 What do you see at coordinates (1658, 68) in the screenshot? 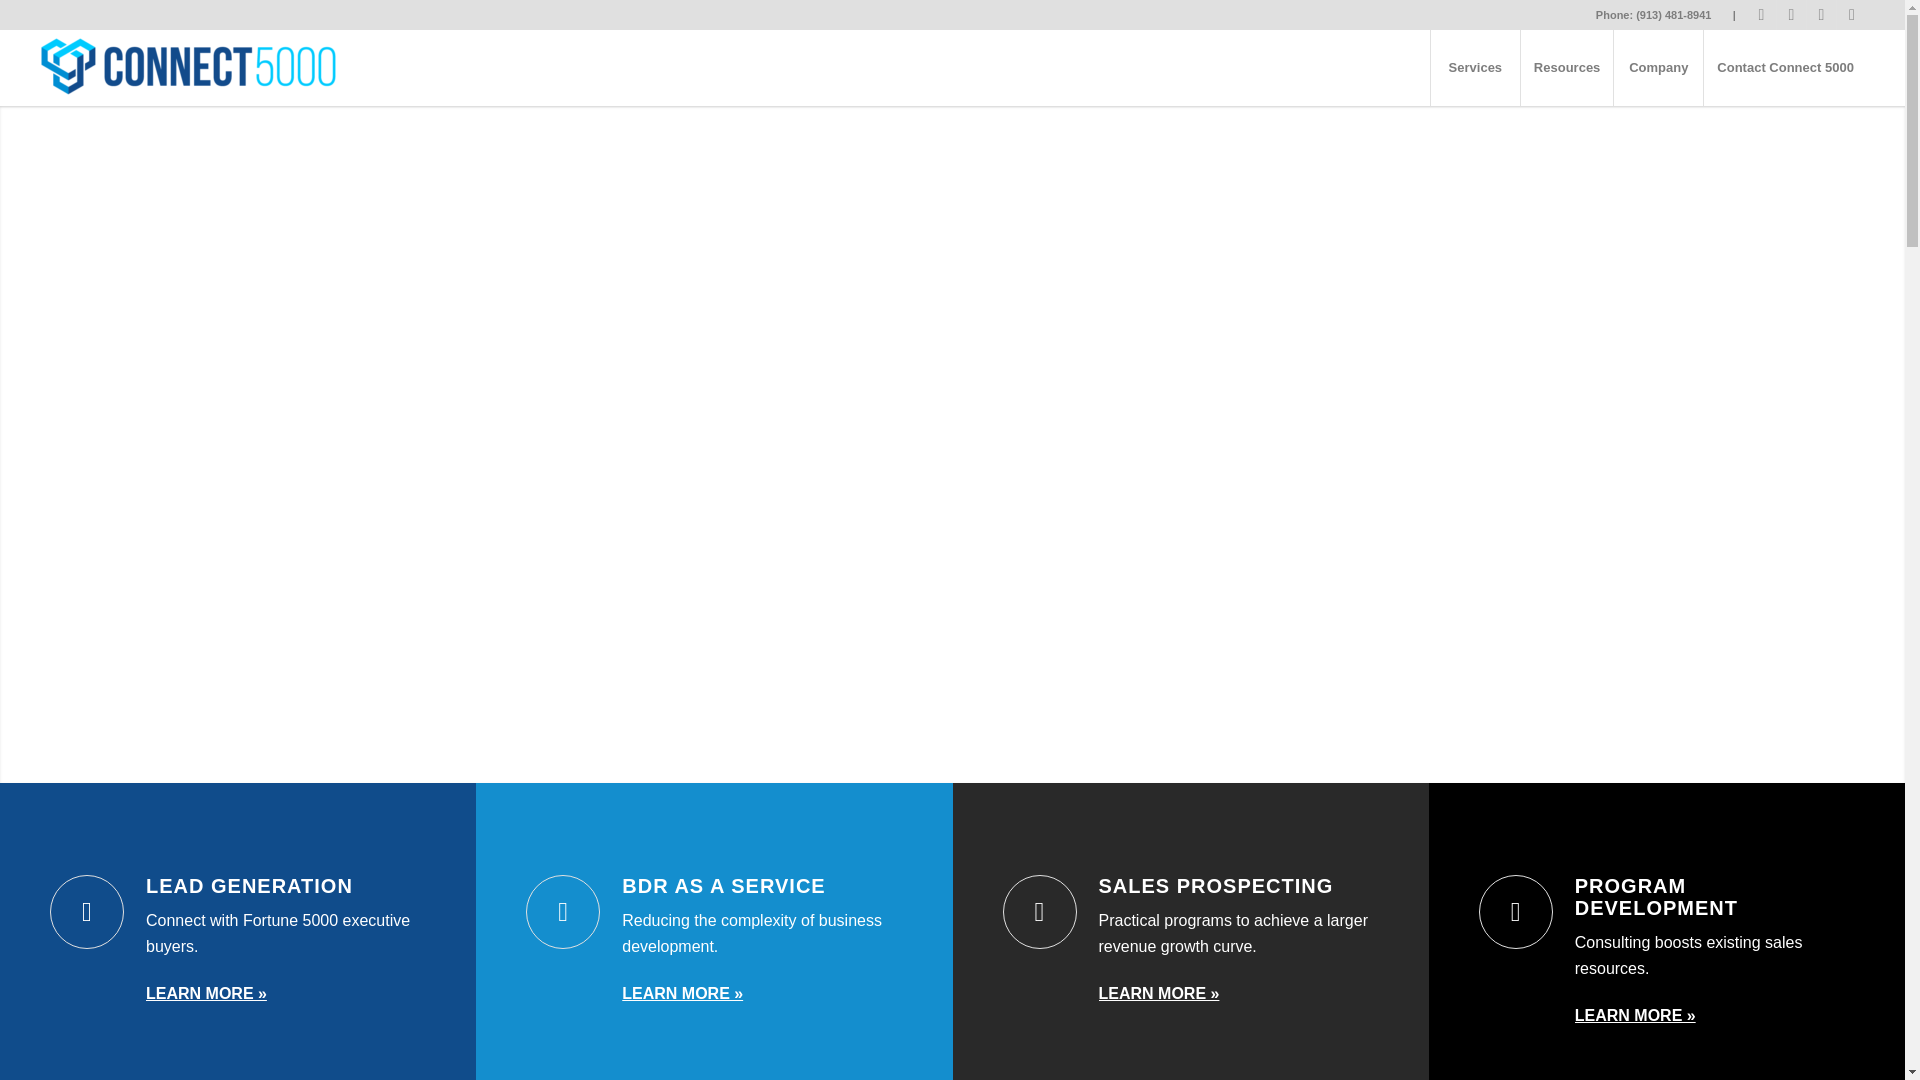
I see `Company` at bounding box center [1658, 68].